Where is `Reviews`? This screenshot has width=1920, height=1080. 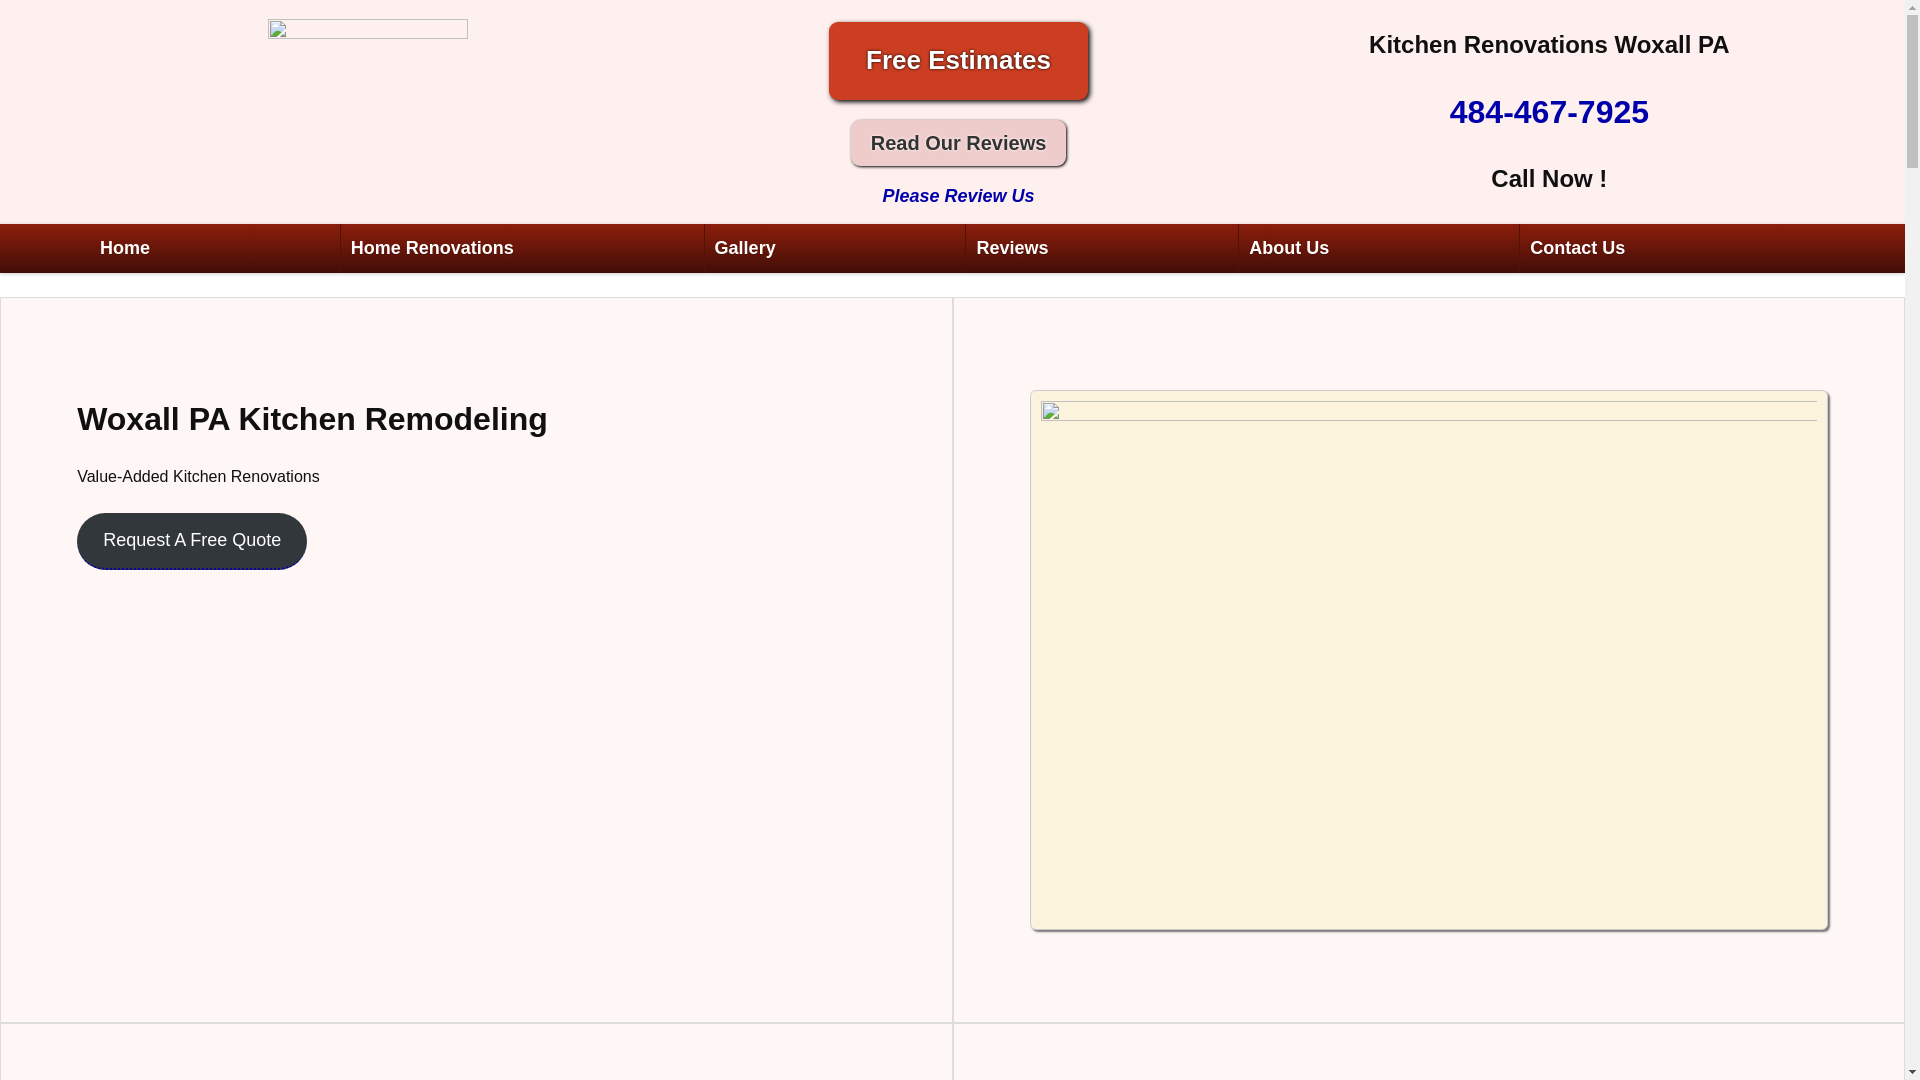
Reviews is located at coordinates (1011, 248).